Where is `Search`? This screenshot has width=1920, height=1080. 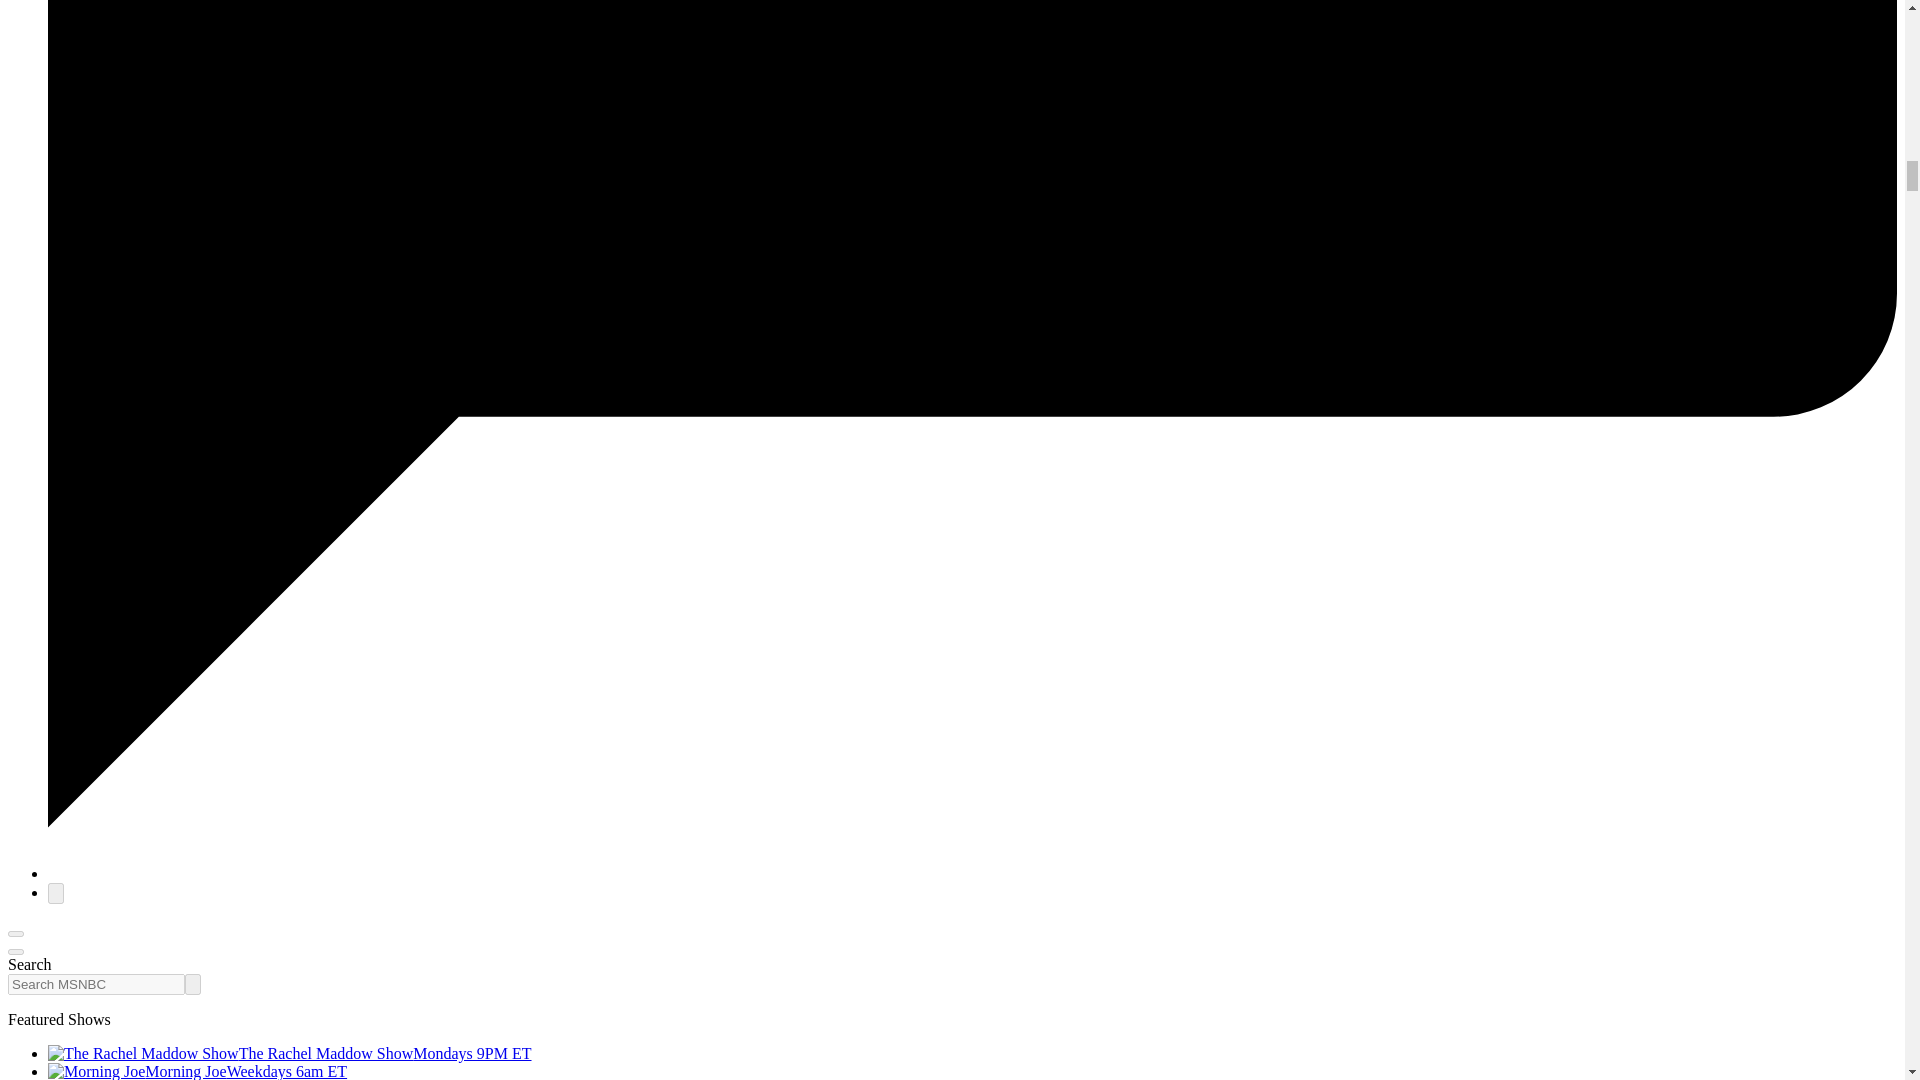 Search is located at coordinates (192, 984).